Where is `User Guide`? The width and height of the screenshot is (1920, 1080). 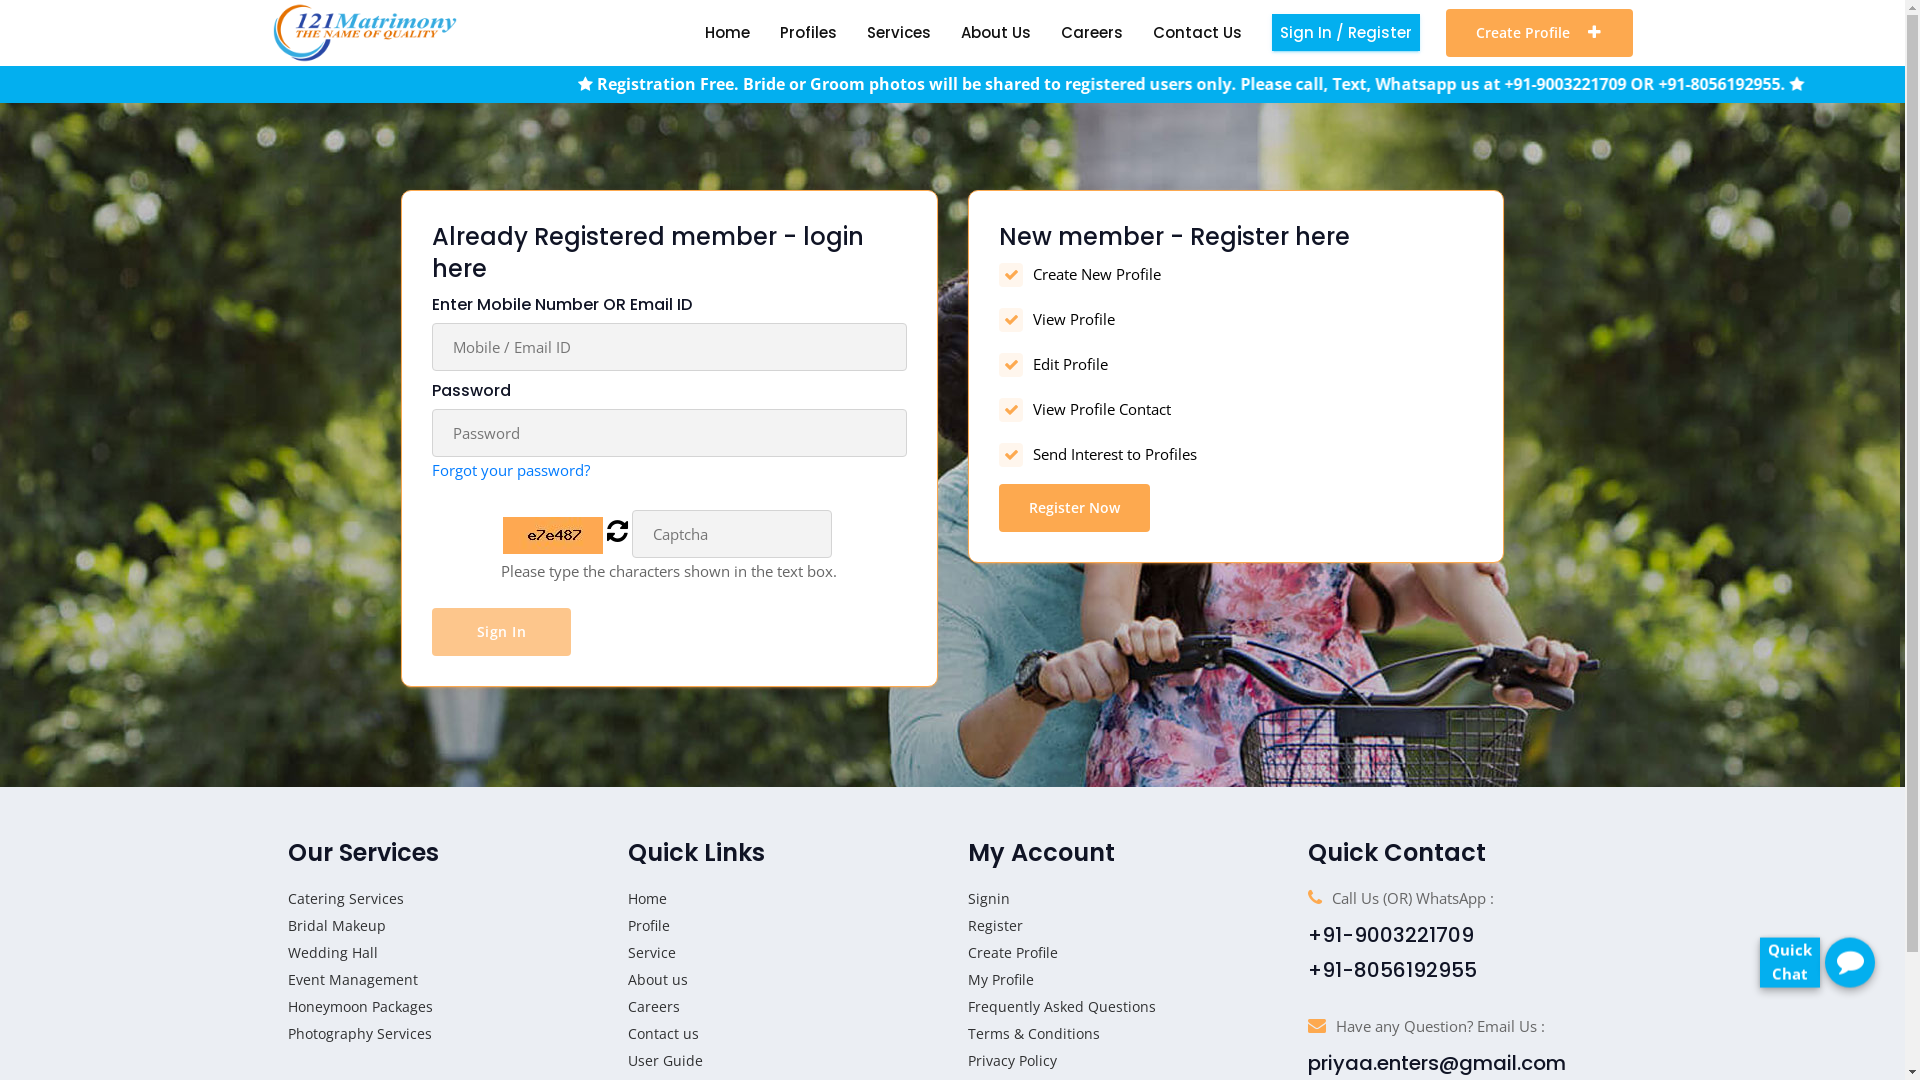 User Guide is located at coordinates (666, 1060).